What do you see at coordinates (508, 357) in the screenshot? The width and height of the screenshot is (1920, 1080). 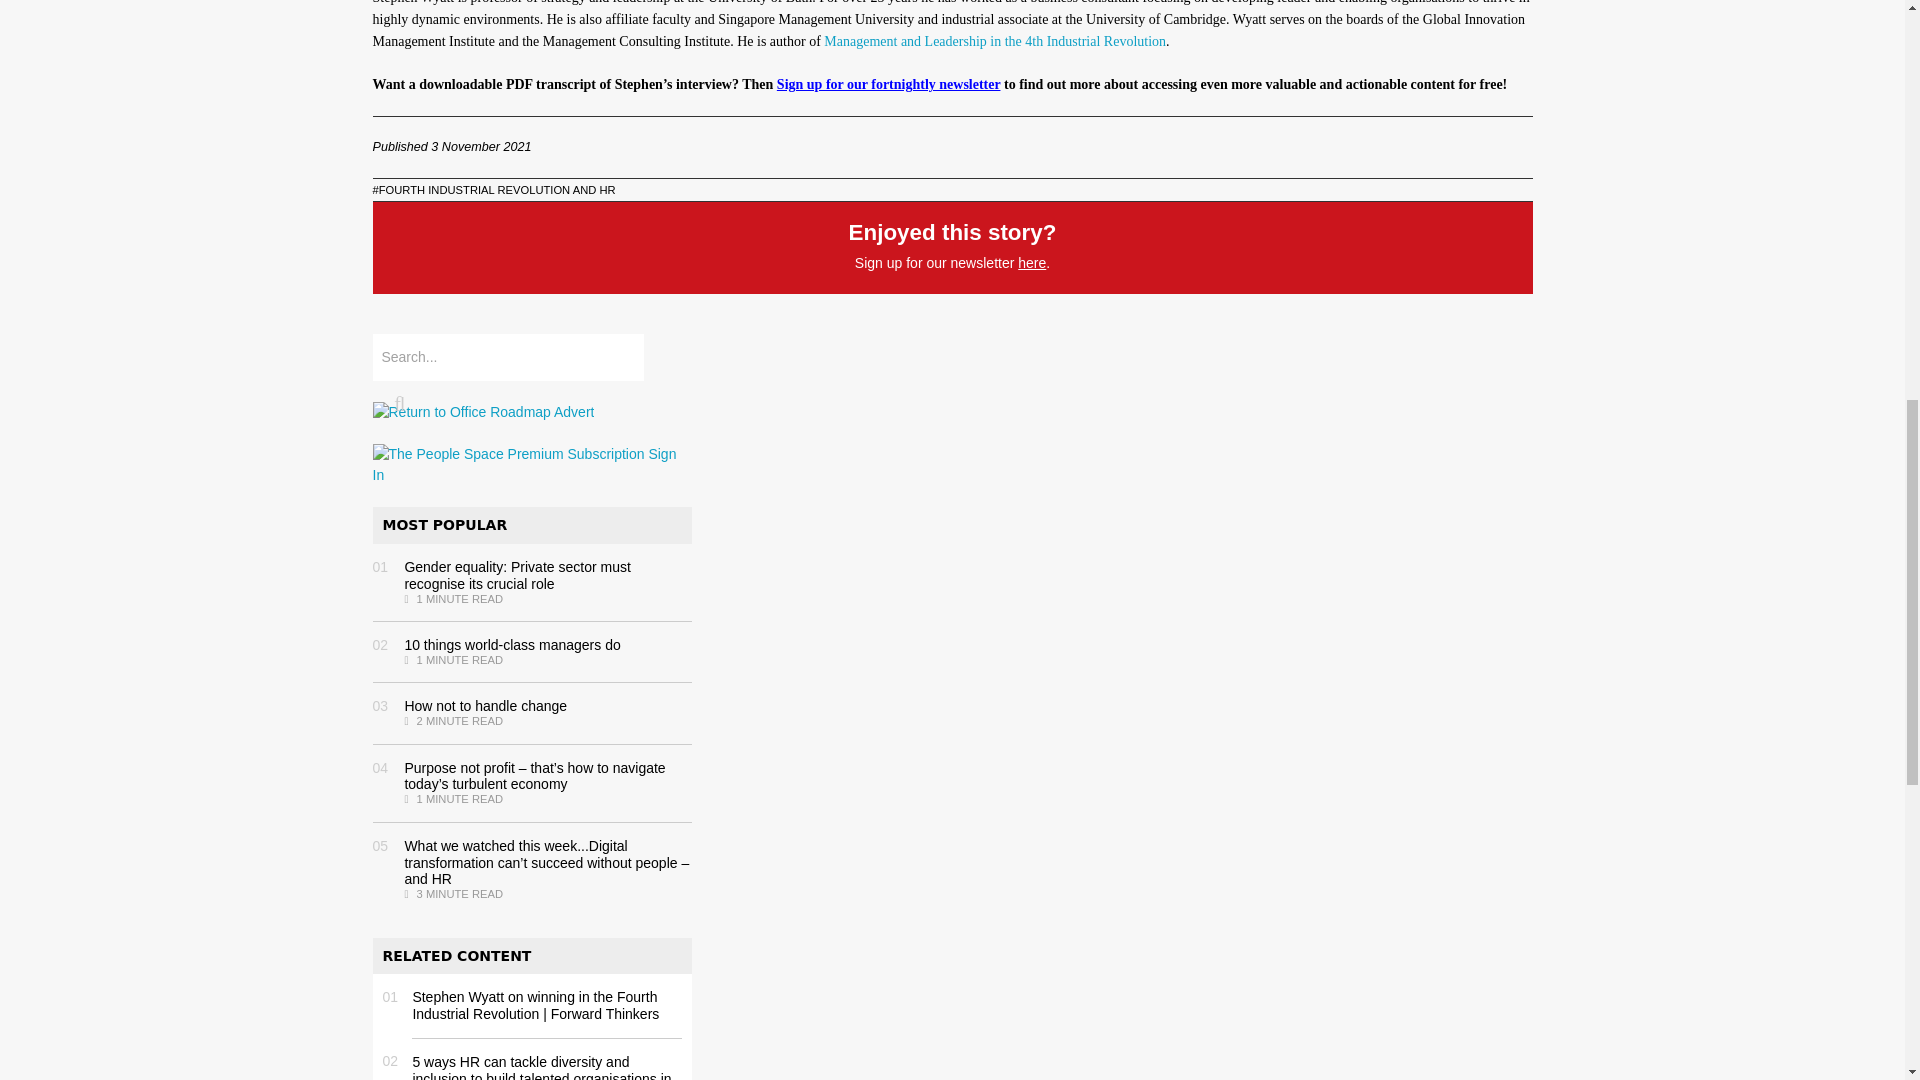 I see `Search keywords` at bounding box center [508, 357].